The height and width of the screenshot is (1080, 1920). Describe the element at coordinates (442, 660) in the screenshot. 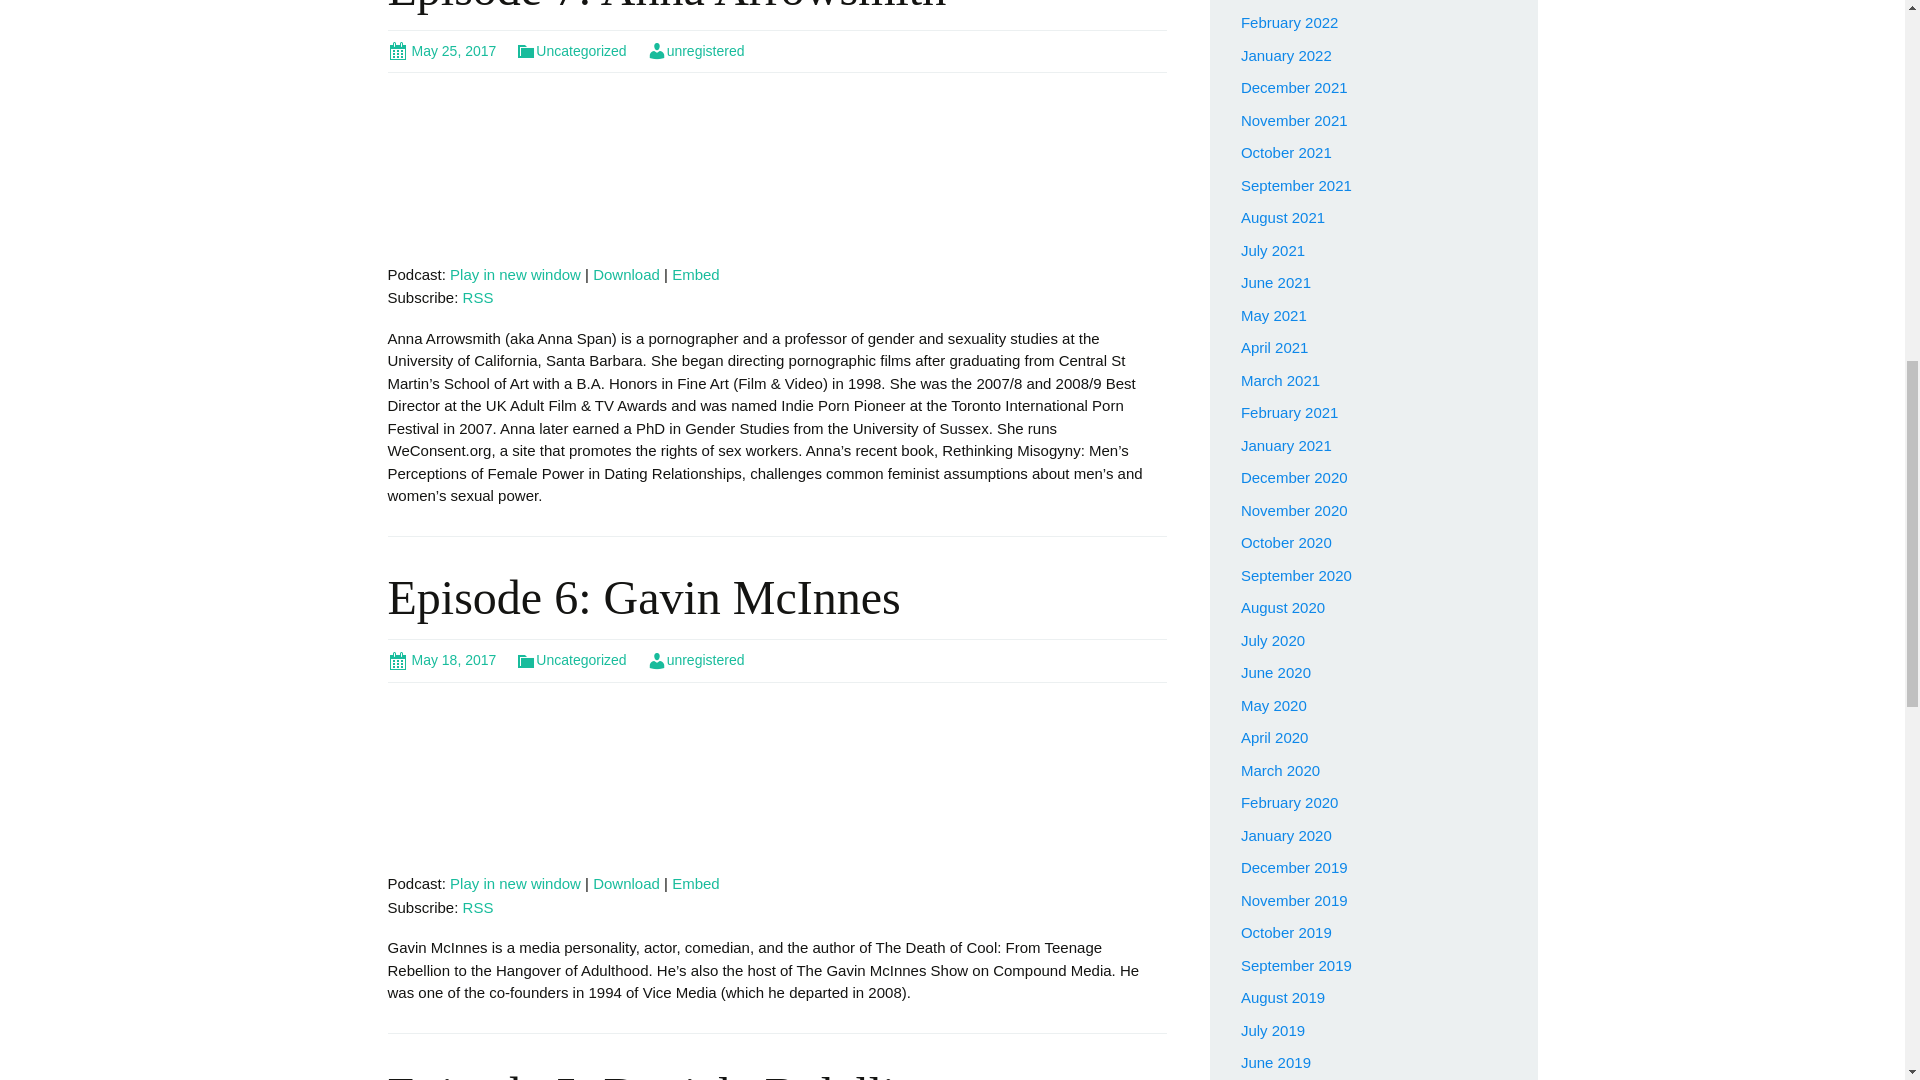

I see `May 18, 2017` at that location.